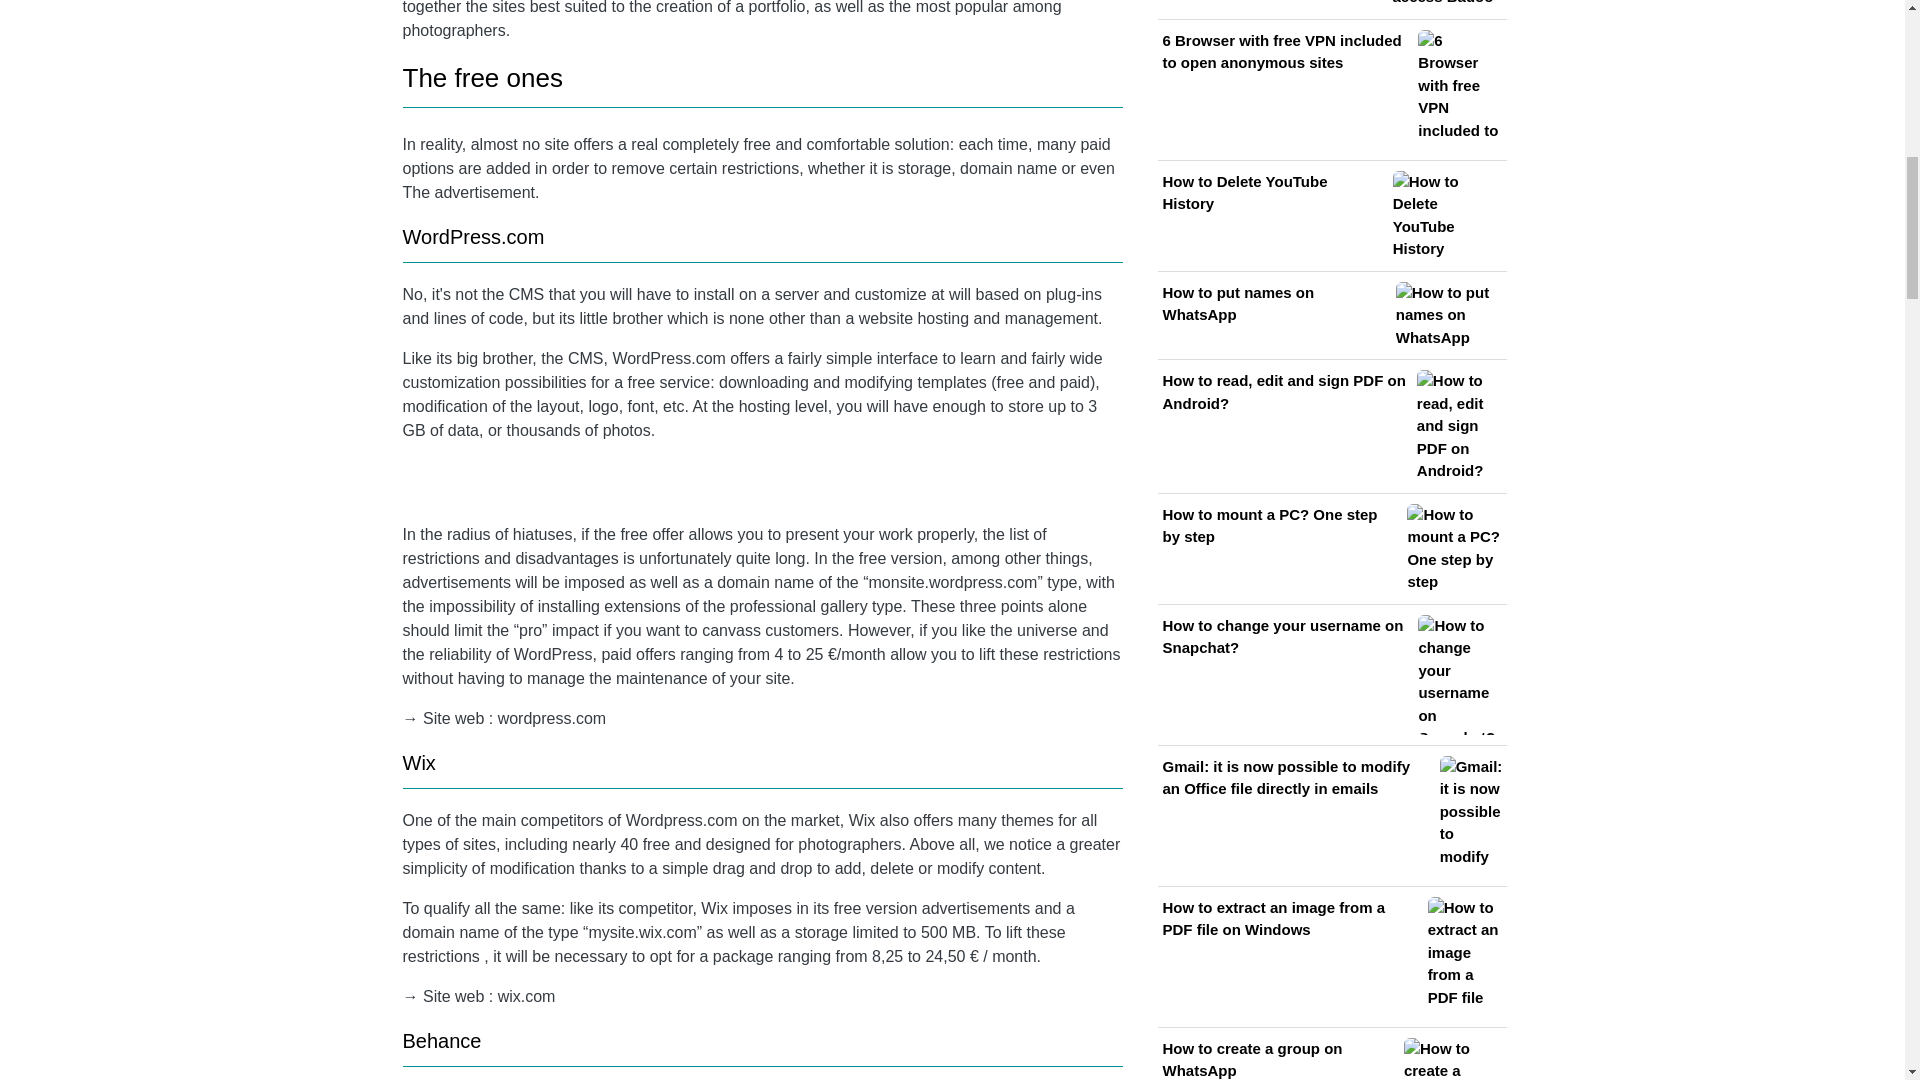 This screenshot has height=1080, width=1920. What do you see at coordinates (668, 358) in the screenshot?
I see `WordPress.com` at bounding box center [668, 358].